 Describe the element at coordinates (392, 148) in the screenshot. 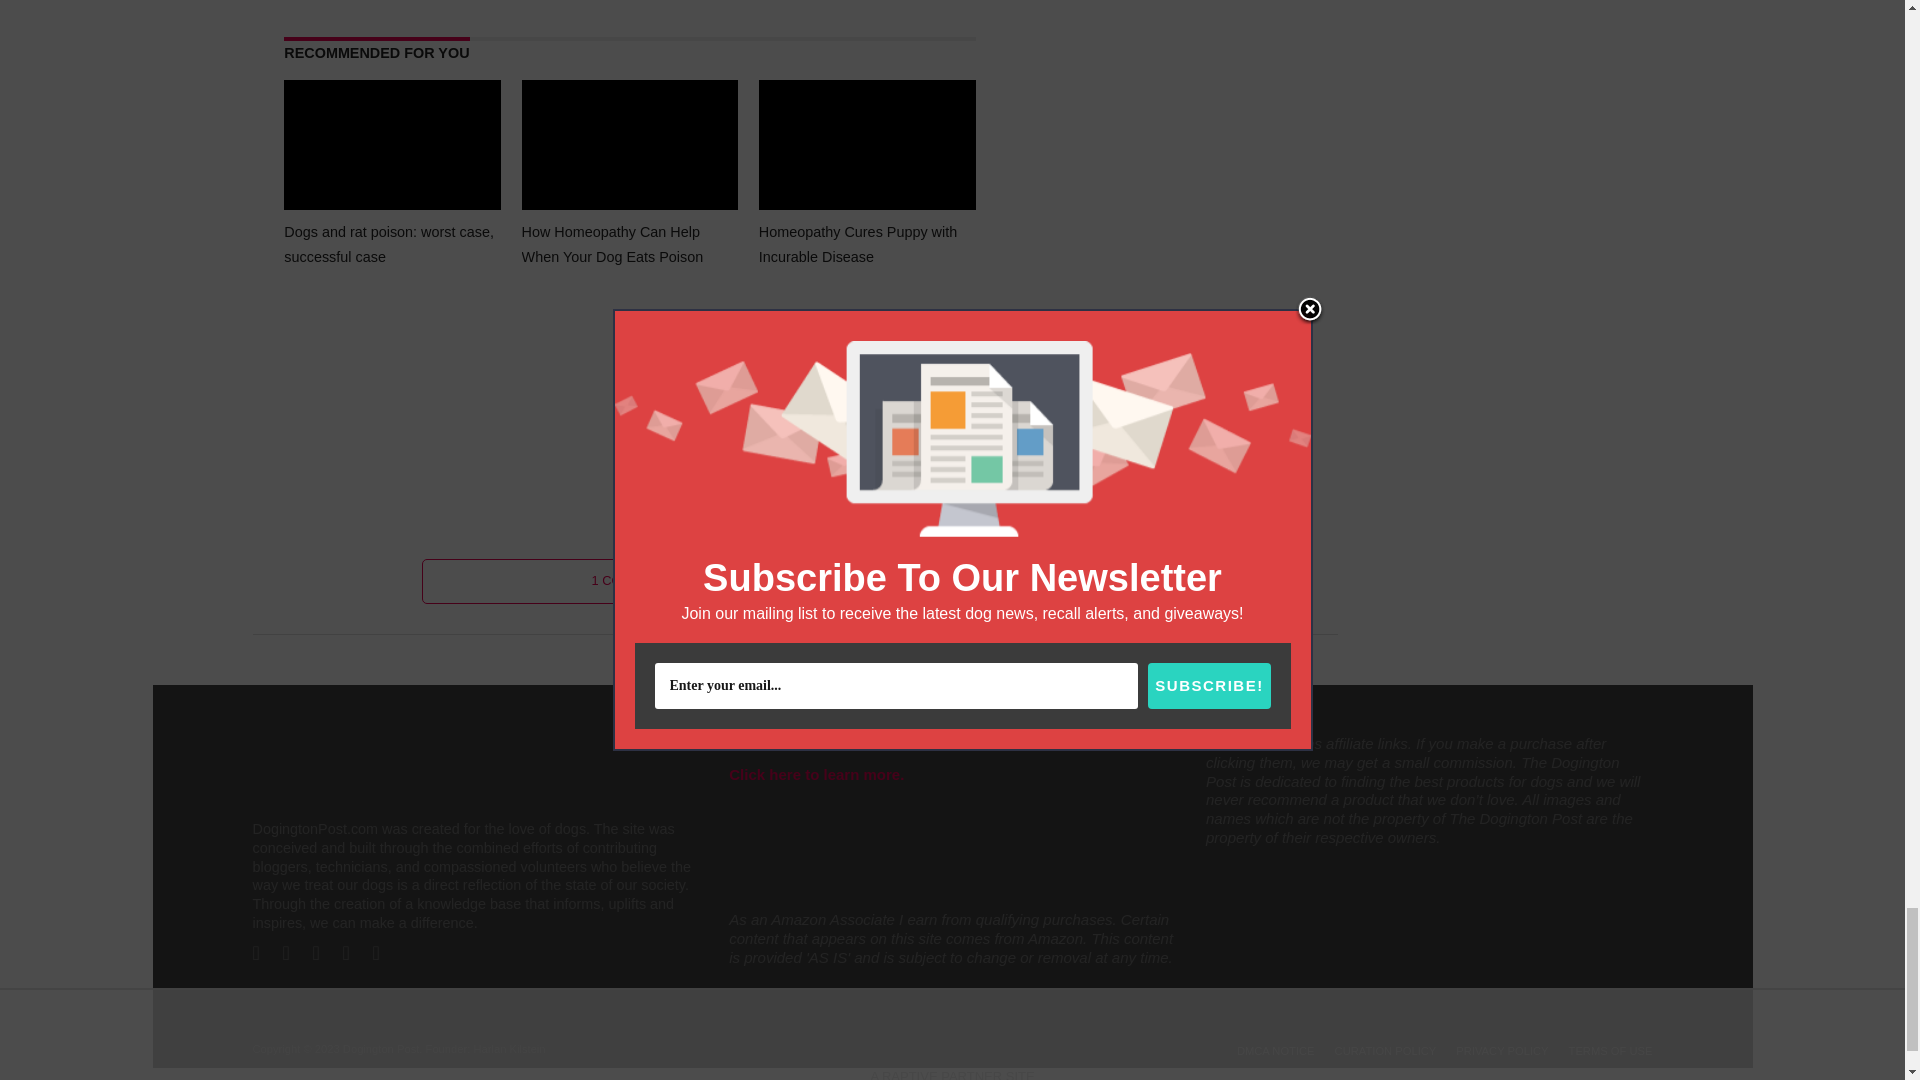

I see `Dogs And Rat Poison: Worst Case, Successful Case 4` at that location.